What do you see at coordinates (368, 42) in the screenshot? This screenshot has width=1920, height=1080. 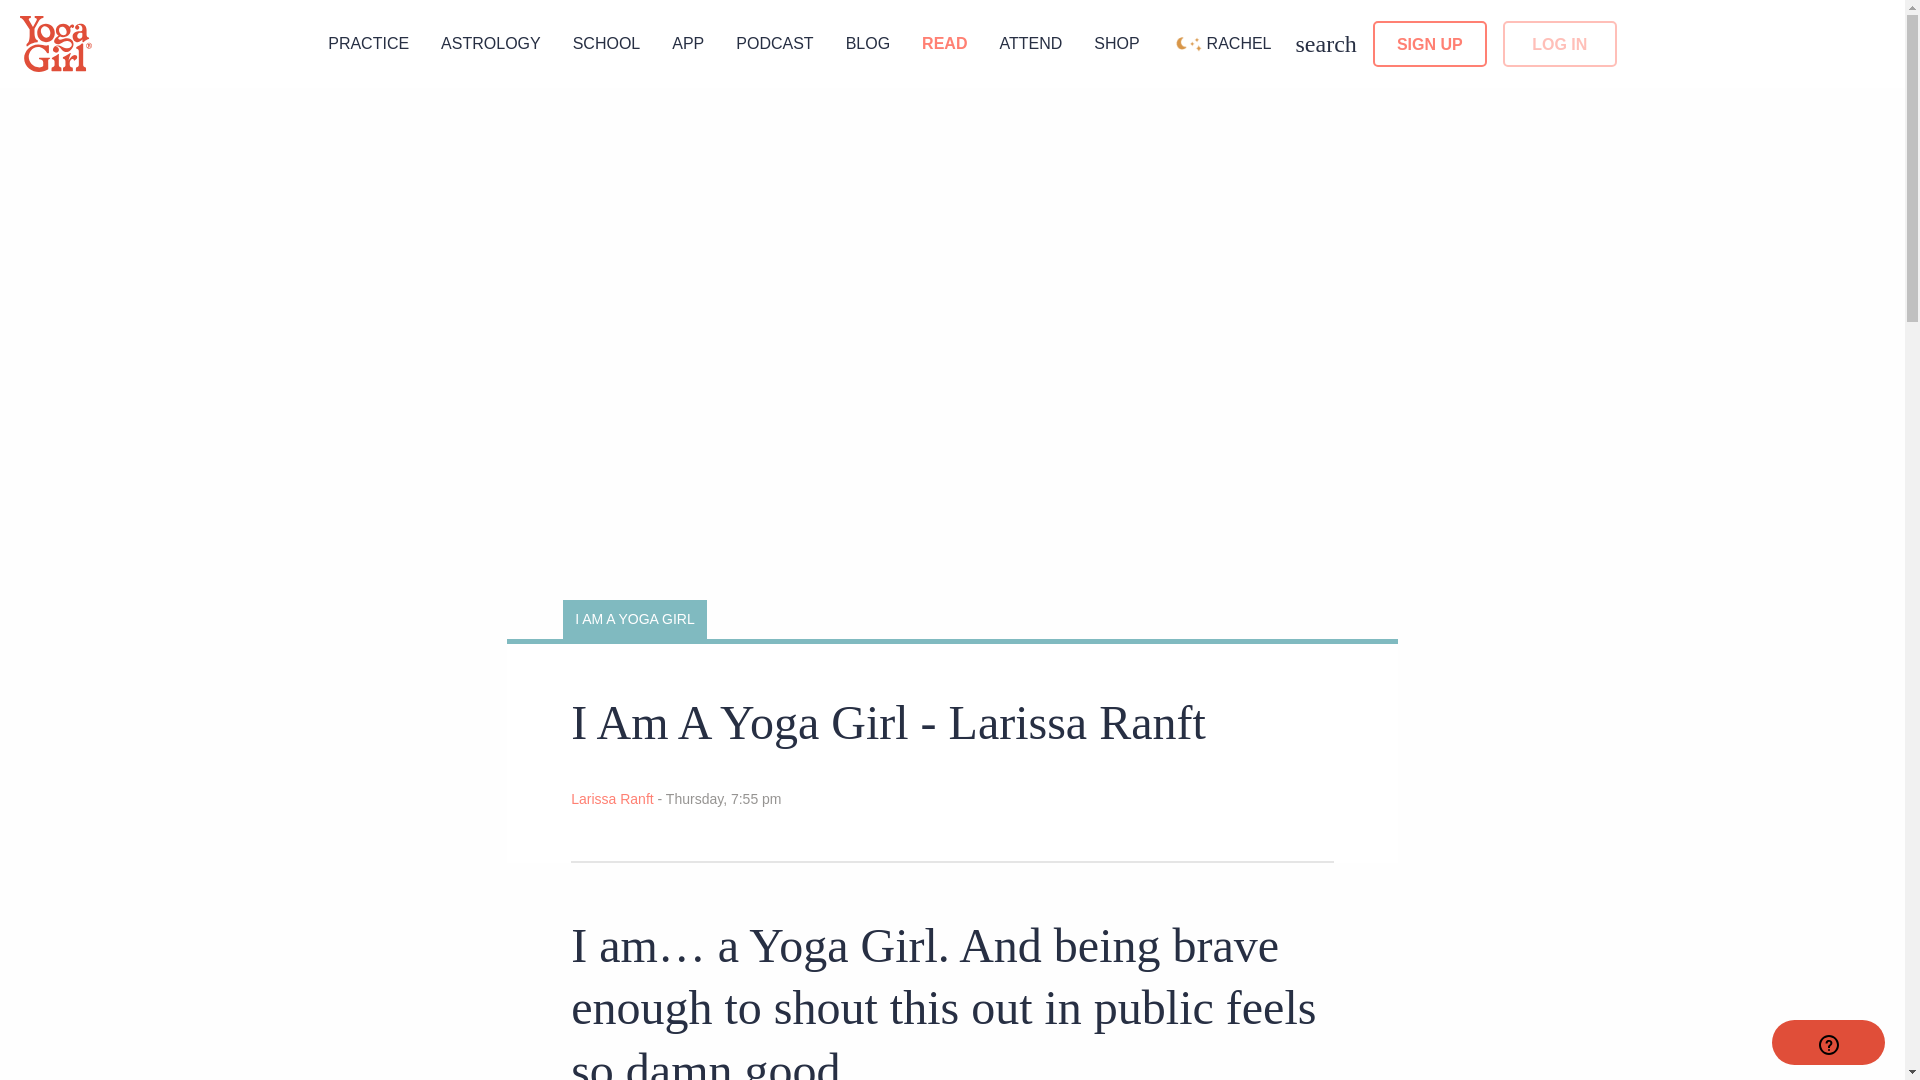 I see `PRACTICE` at bounding box center [368, 42].